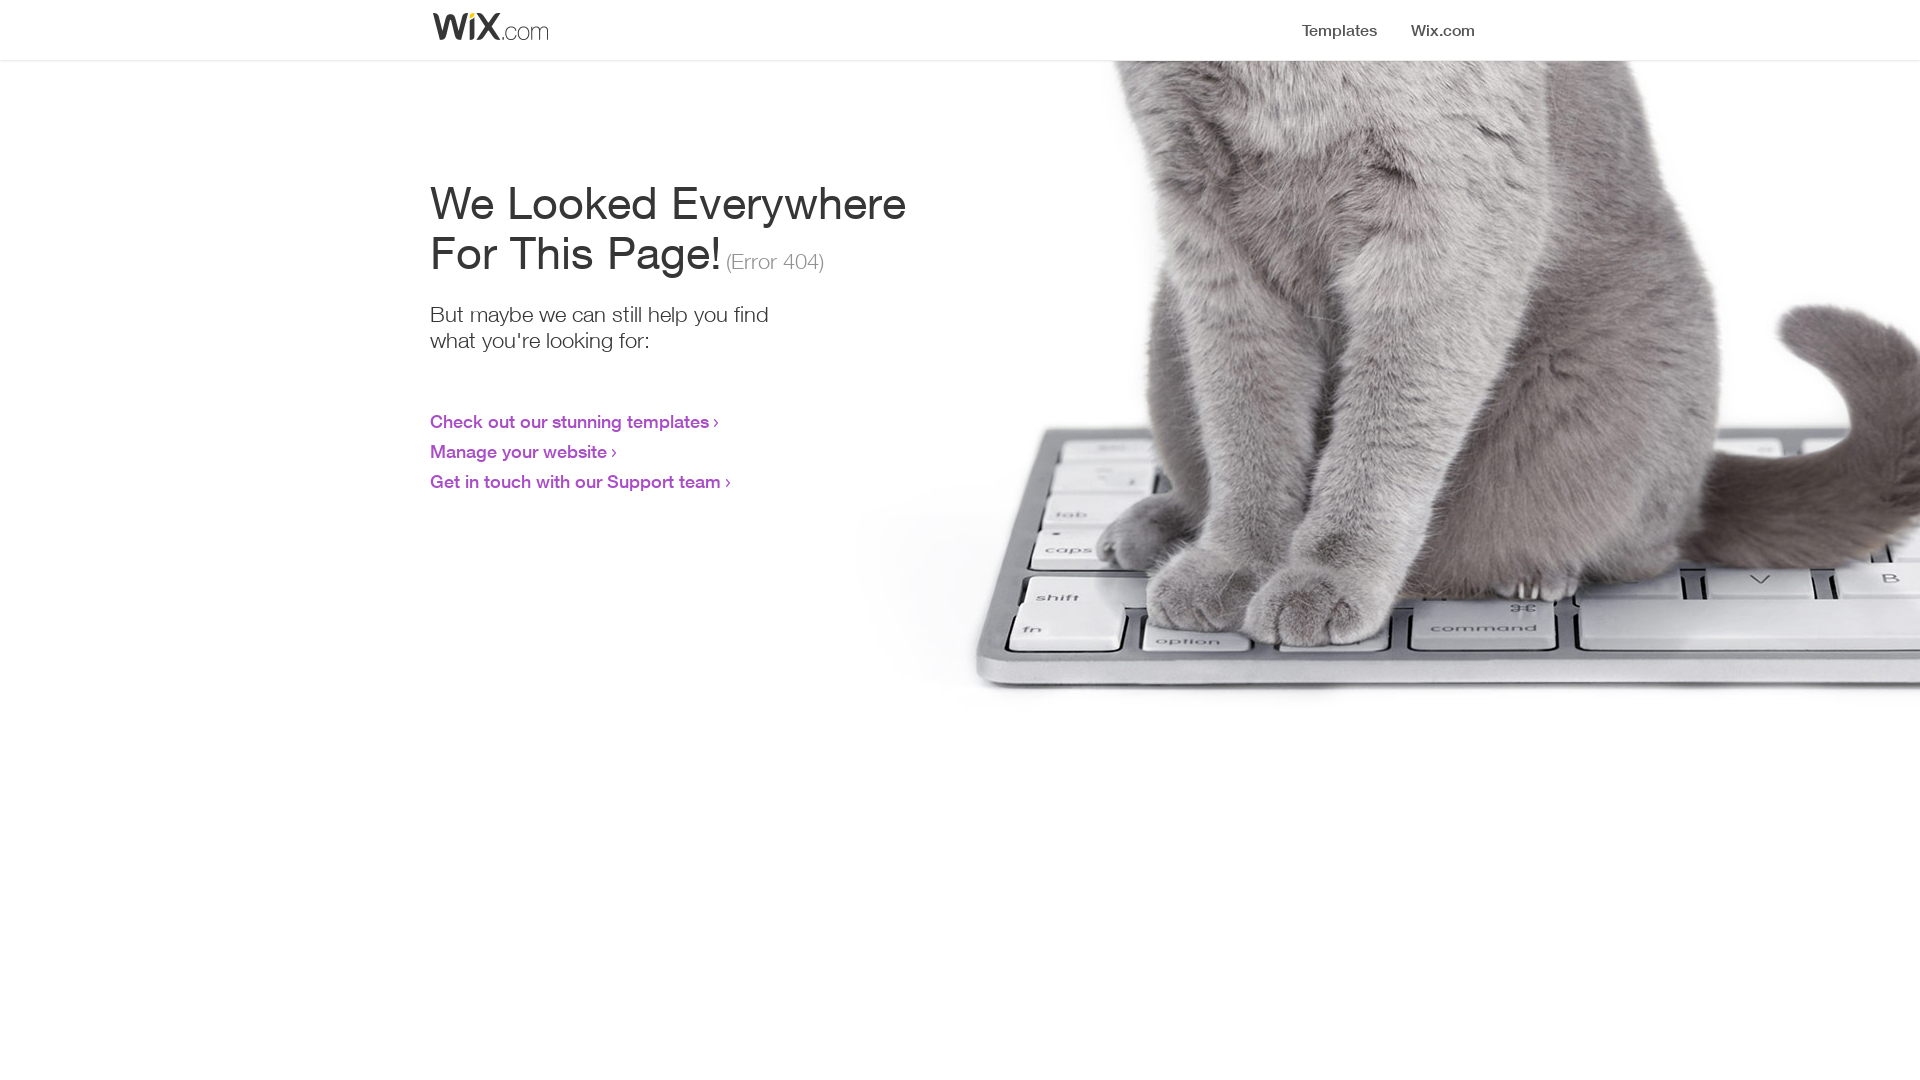  What do you see at coordinates (518, 451) in the screenshot?
I see `Manage your website` at bounding box center [518, 451].